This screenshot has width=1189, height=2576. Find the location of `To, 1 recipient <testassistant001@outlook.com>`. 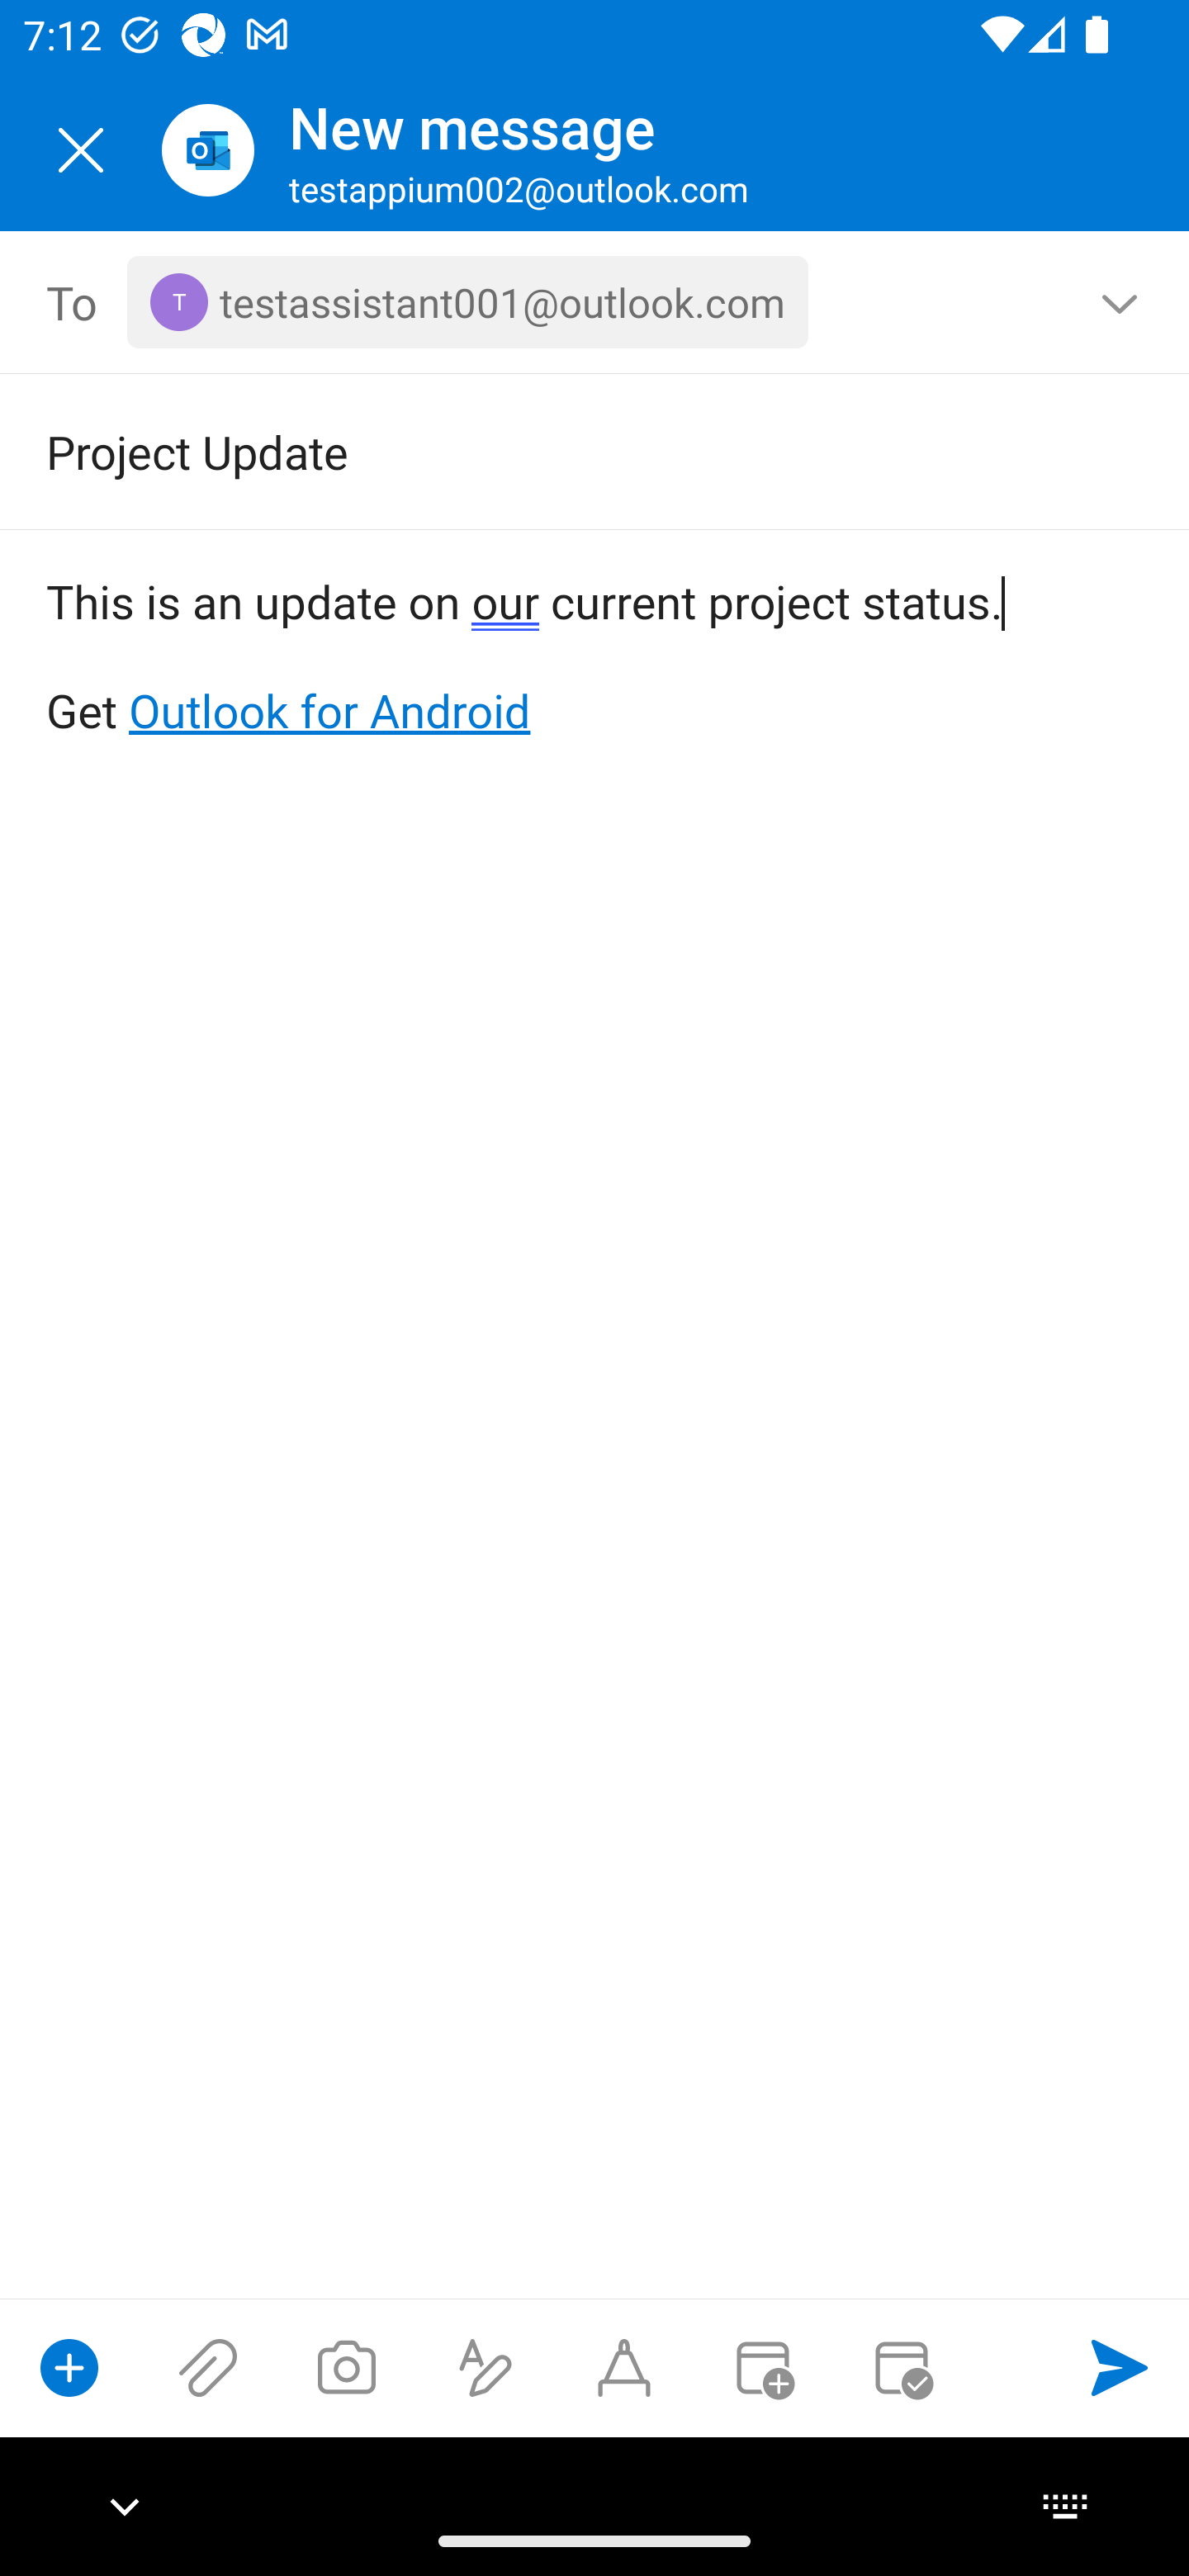

To, 1 recipient <testassistant001@outlook.com> is located at coordinates (595, 302).